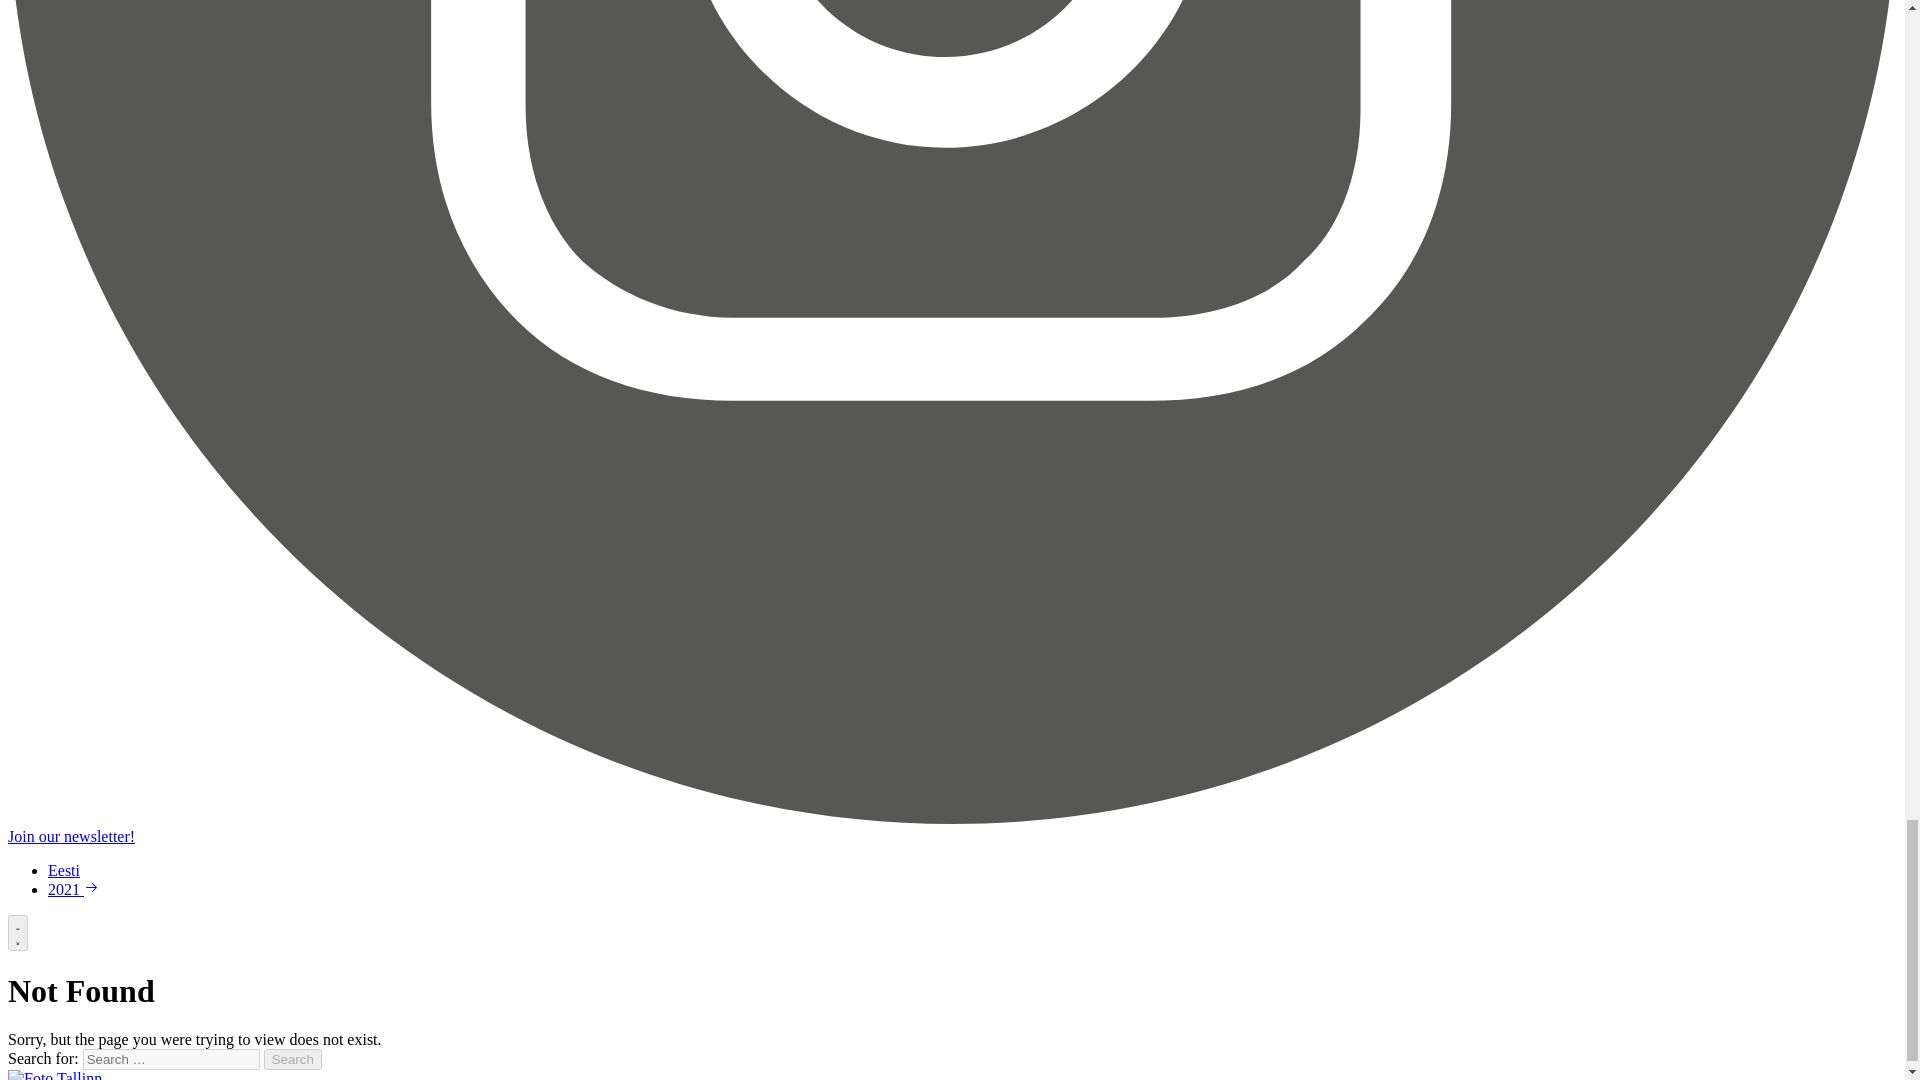  Describe the element at coordinates (64, 870) in the screenshot. I see `Eesti` at that location.